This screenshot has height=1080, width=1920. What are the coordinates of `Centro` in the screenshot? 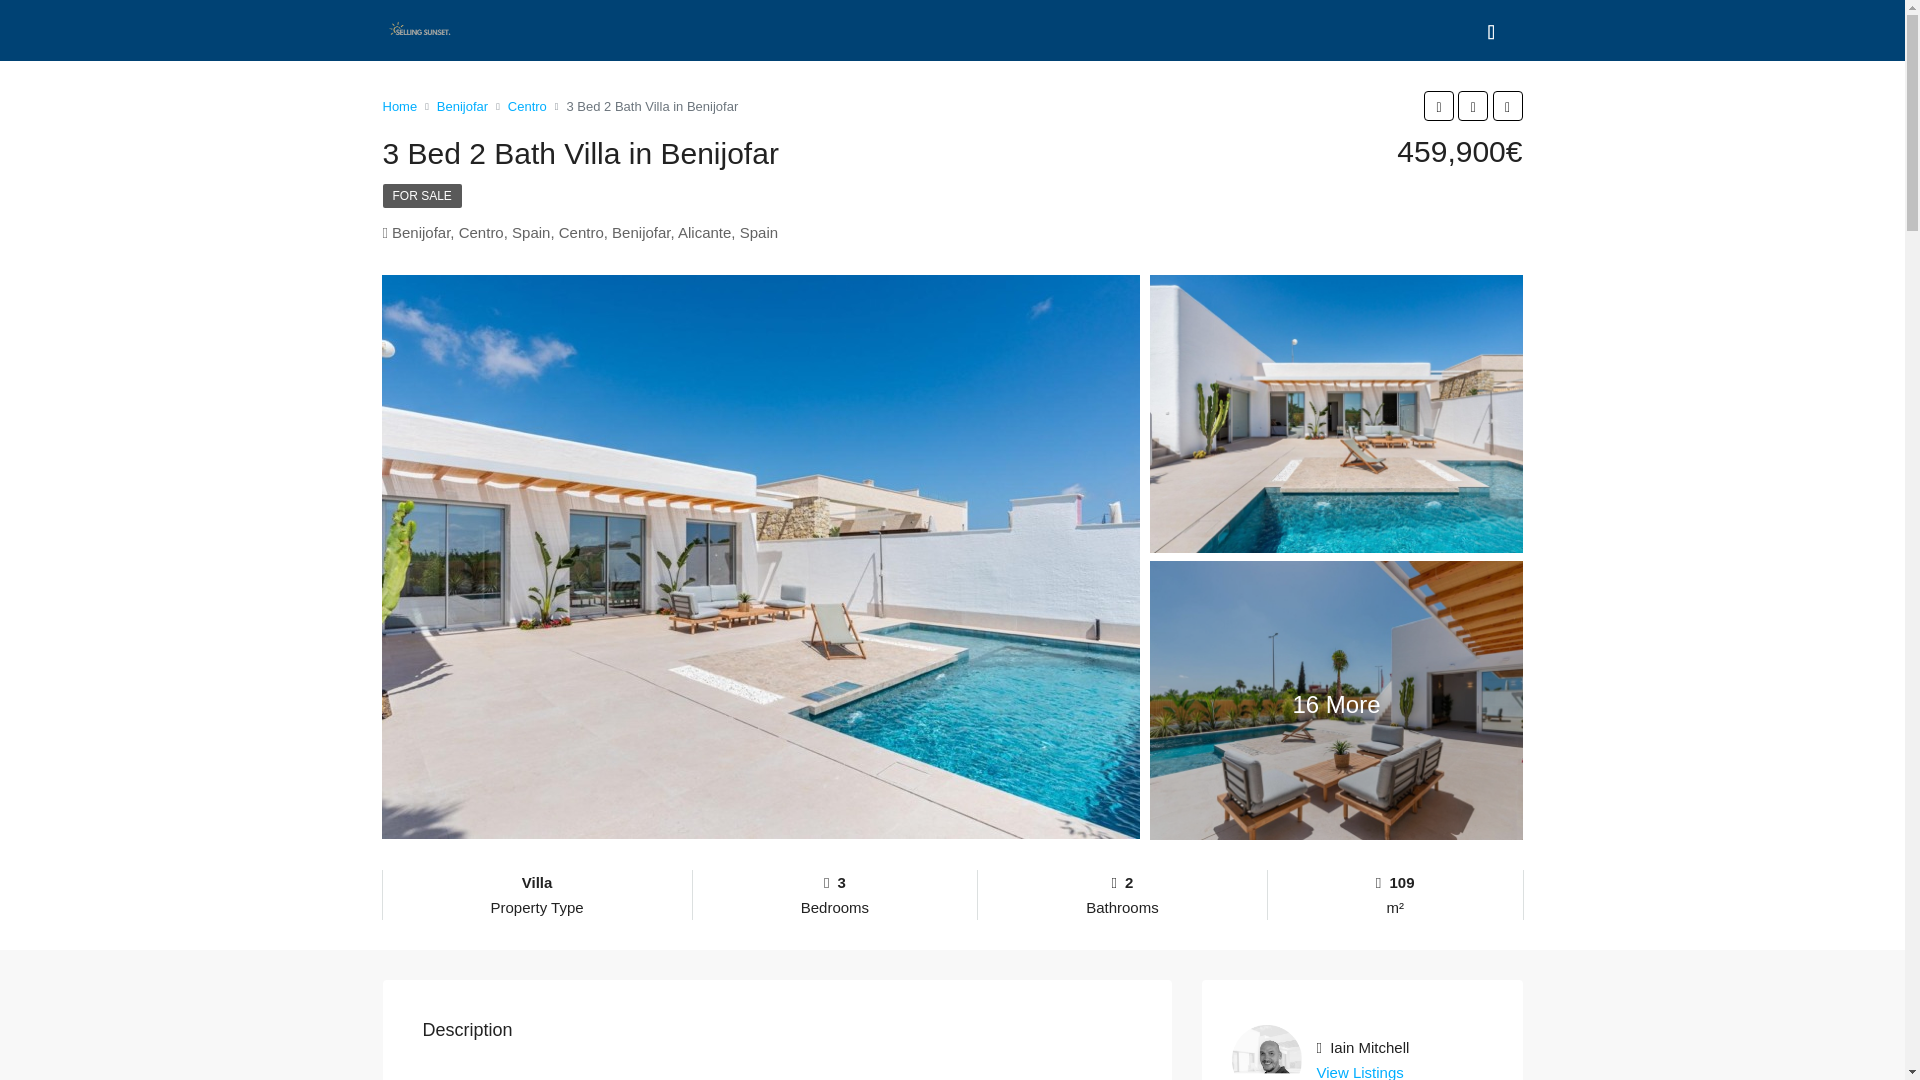 It's located at (528, 106).